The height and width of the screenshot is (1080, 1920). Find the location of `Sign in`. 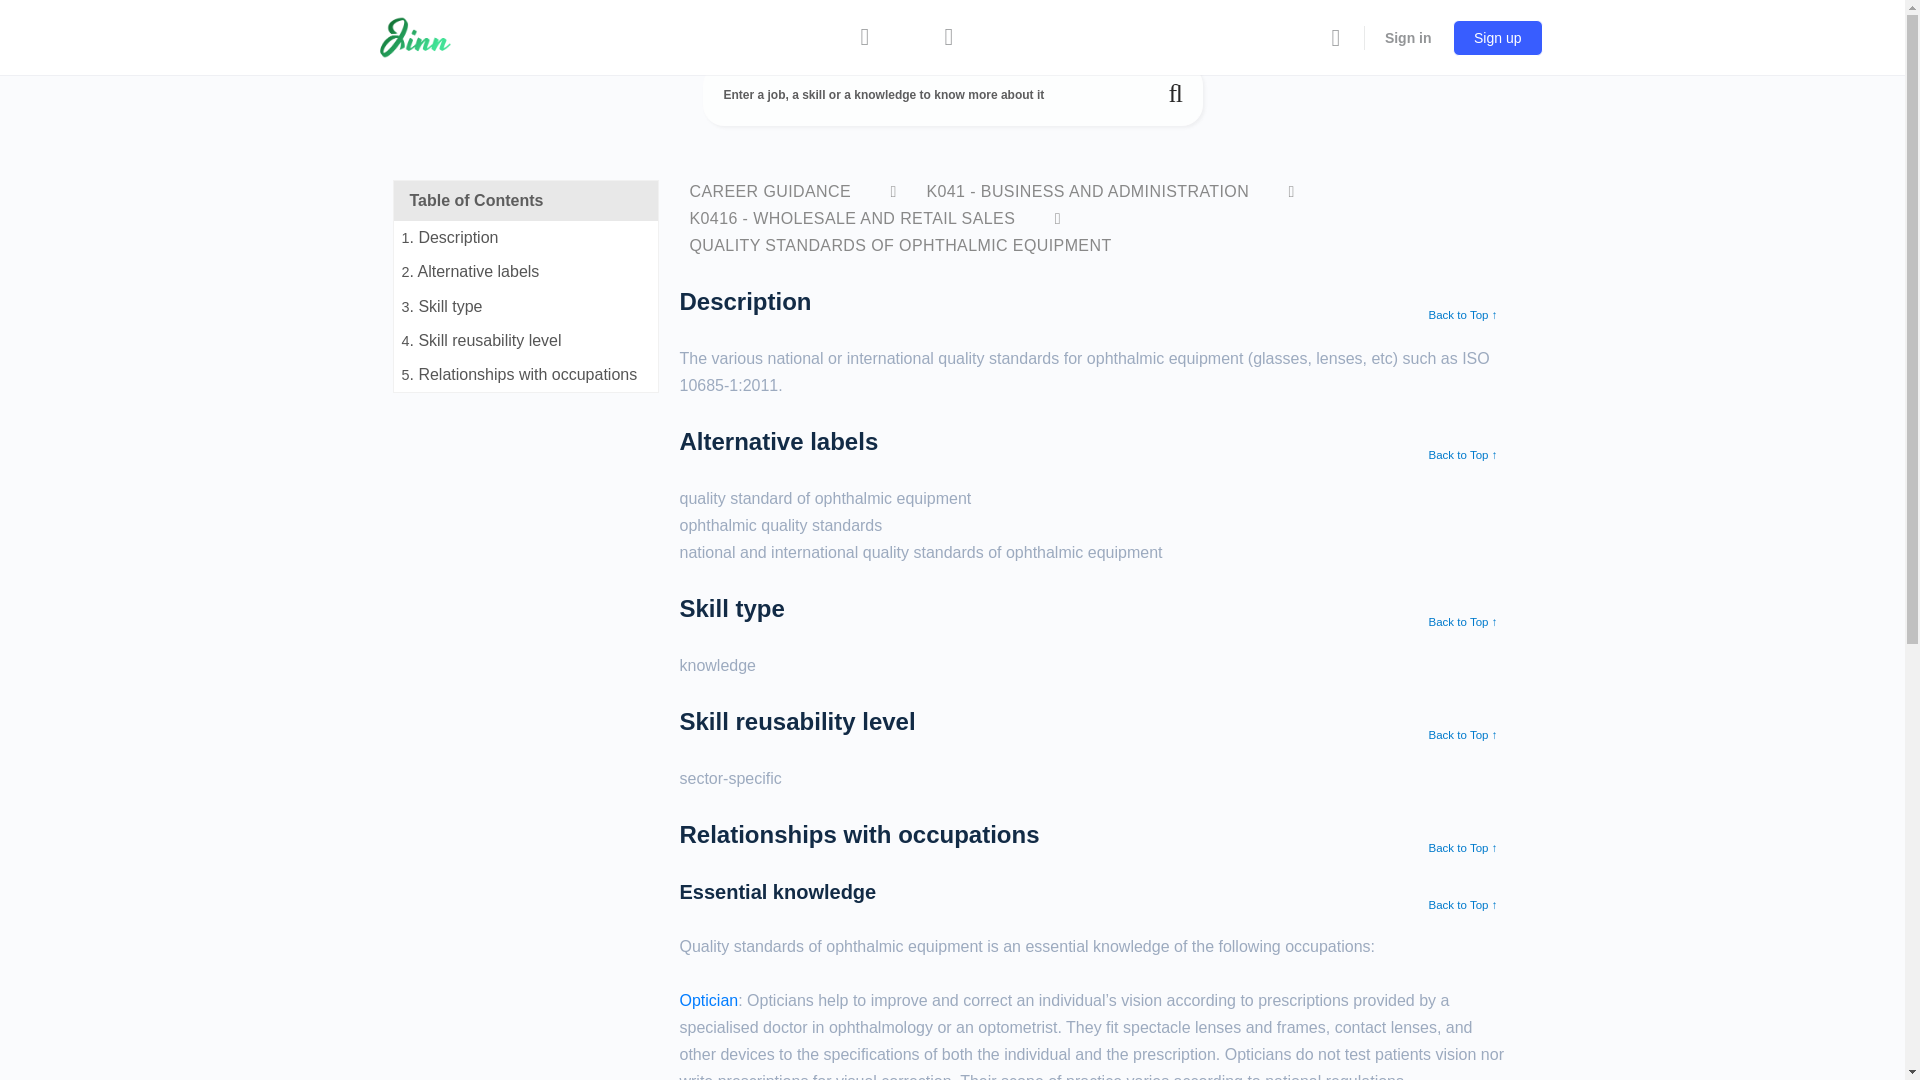

Sign in is located at coordinates (1408, 37).